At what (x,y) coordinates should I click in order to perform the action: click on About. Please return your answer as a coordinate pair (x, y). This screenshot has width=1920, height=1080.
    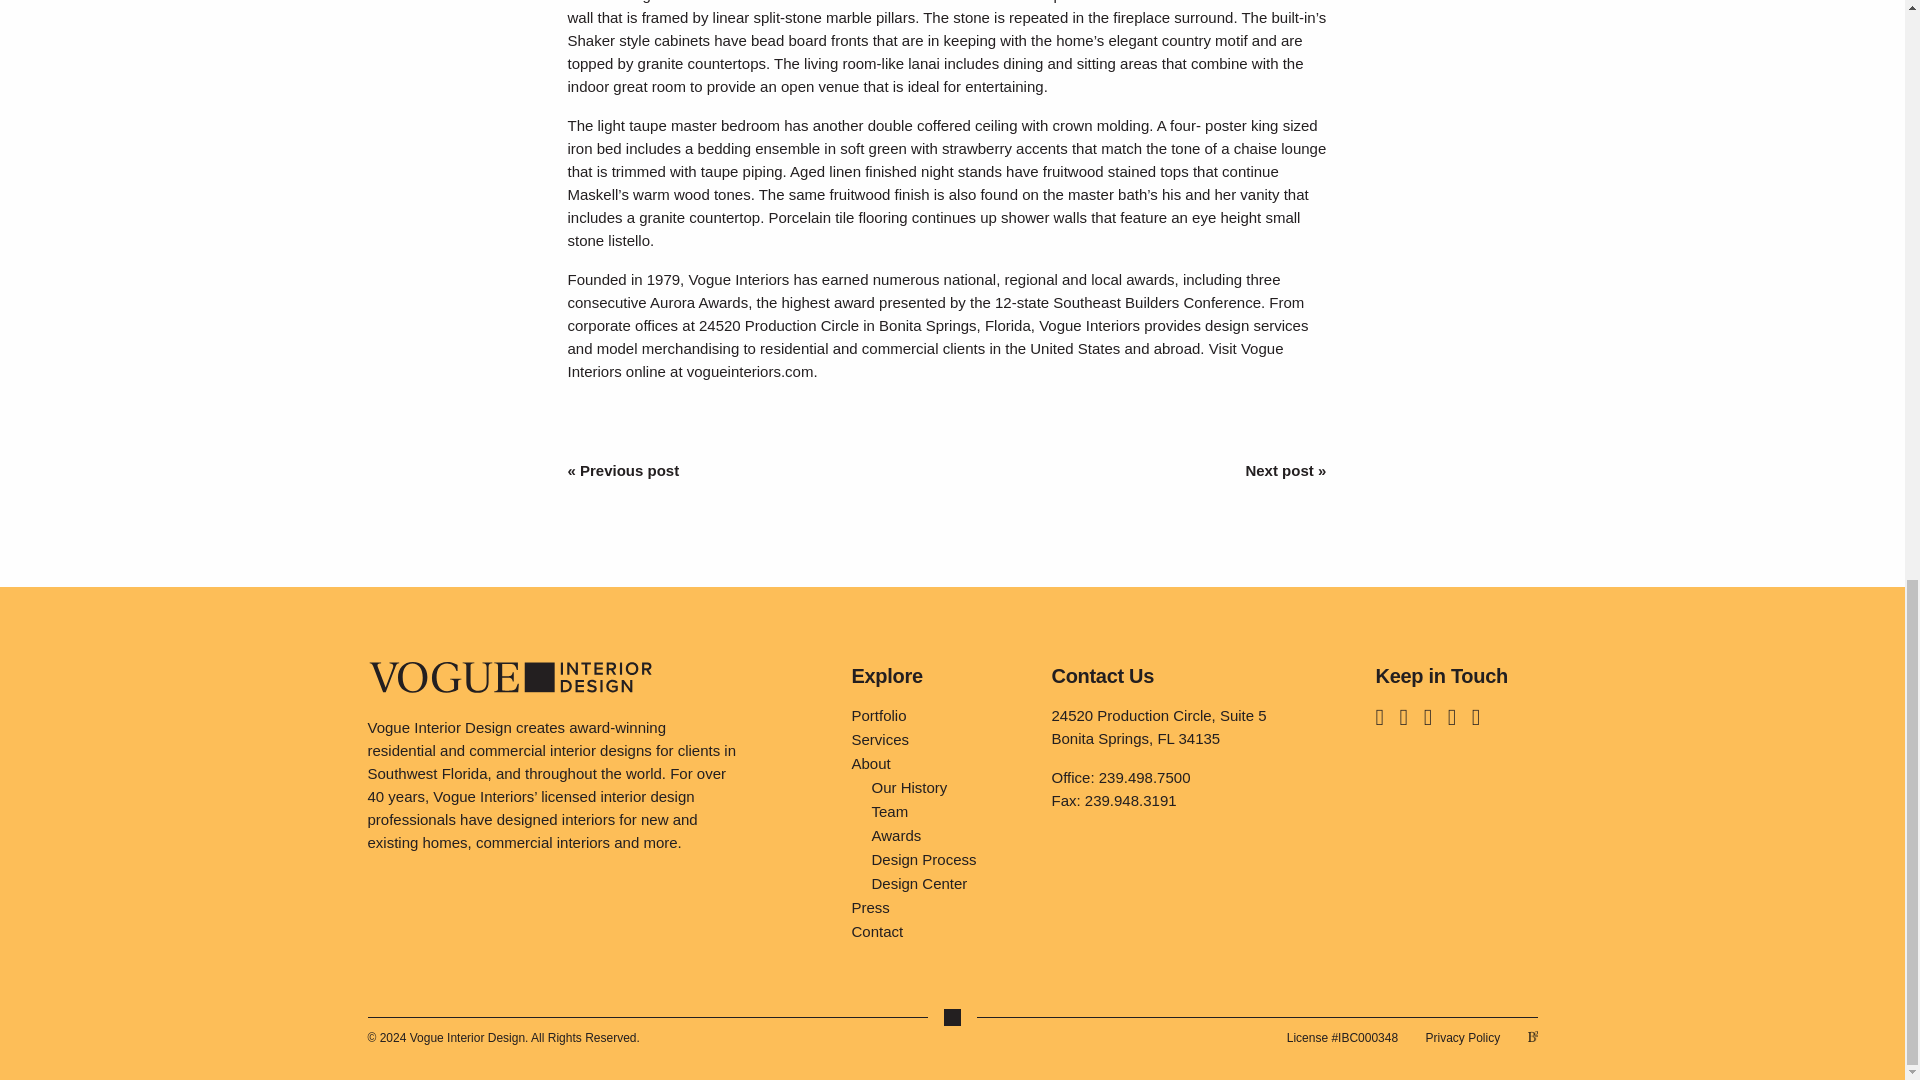
    Looking at the image, I should click on (936, 764).